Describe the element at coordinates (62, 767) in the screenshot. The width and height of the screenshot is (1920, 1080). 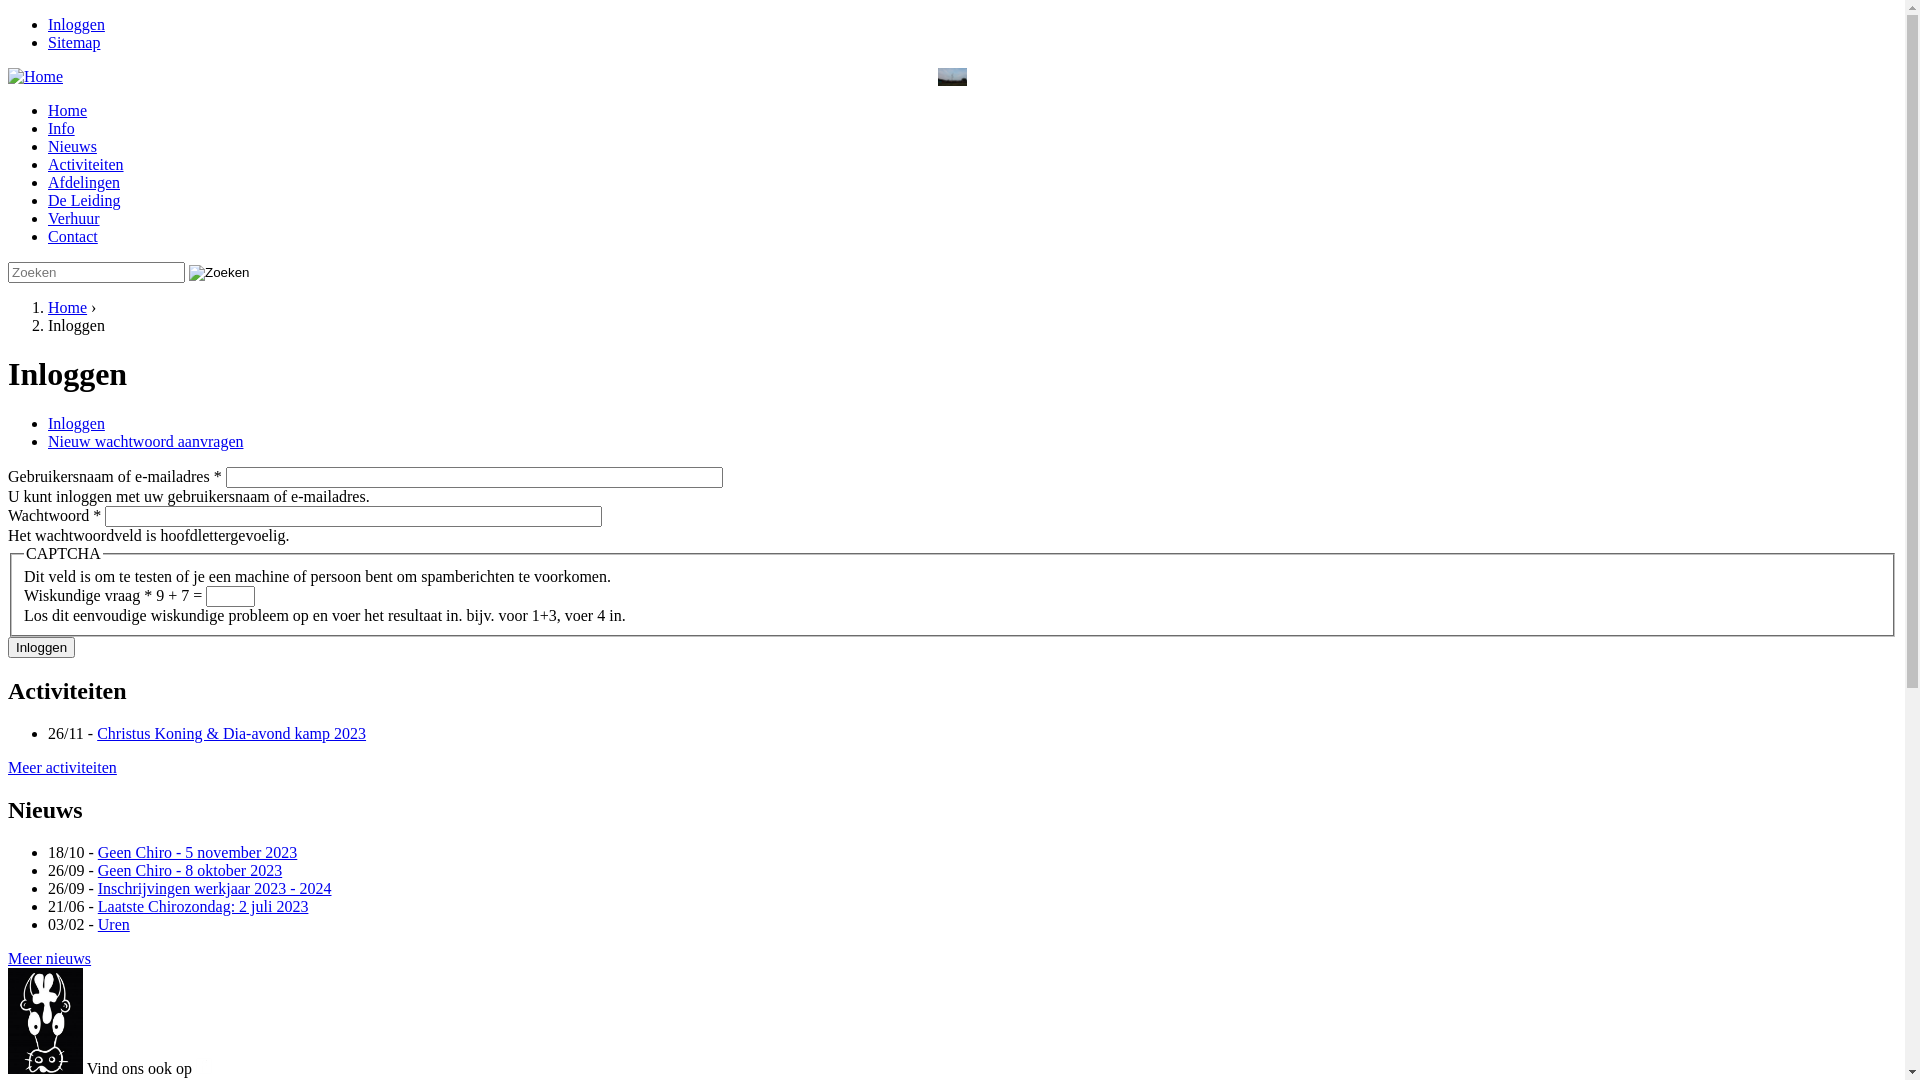
I see `Meer activiteiten` at that location.